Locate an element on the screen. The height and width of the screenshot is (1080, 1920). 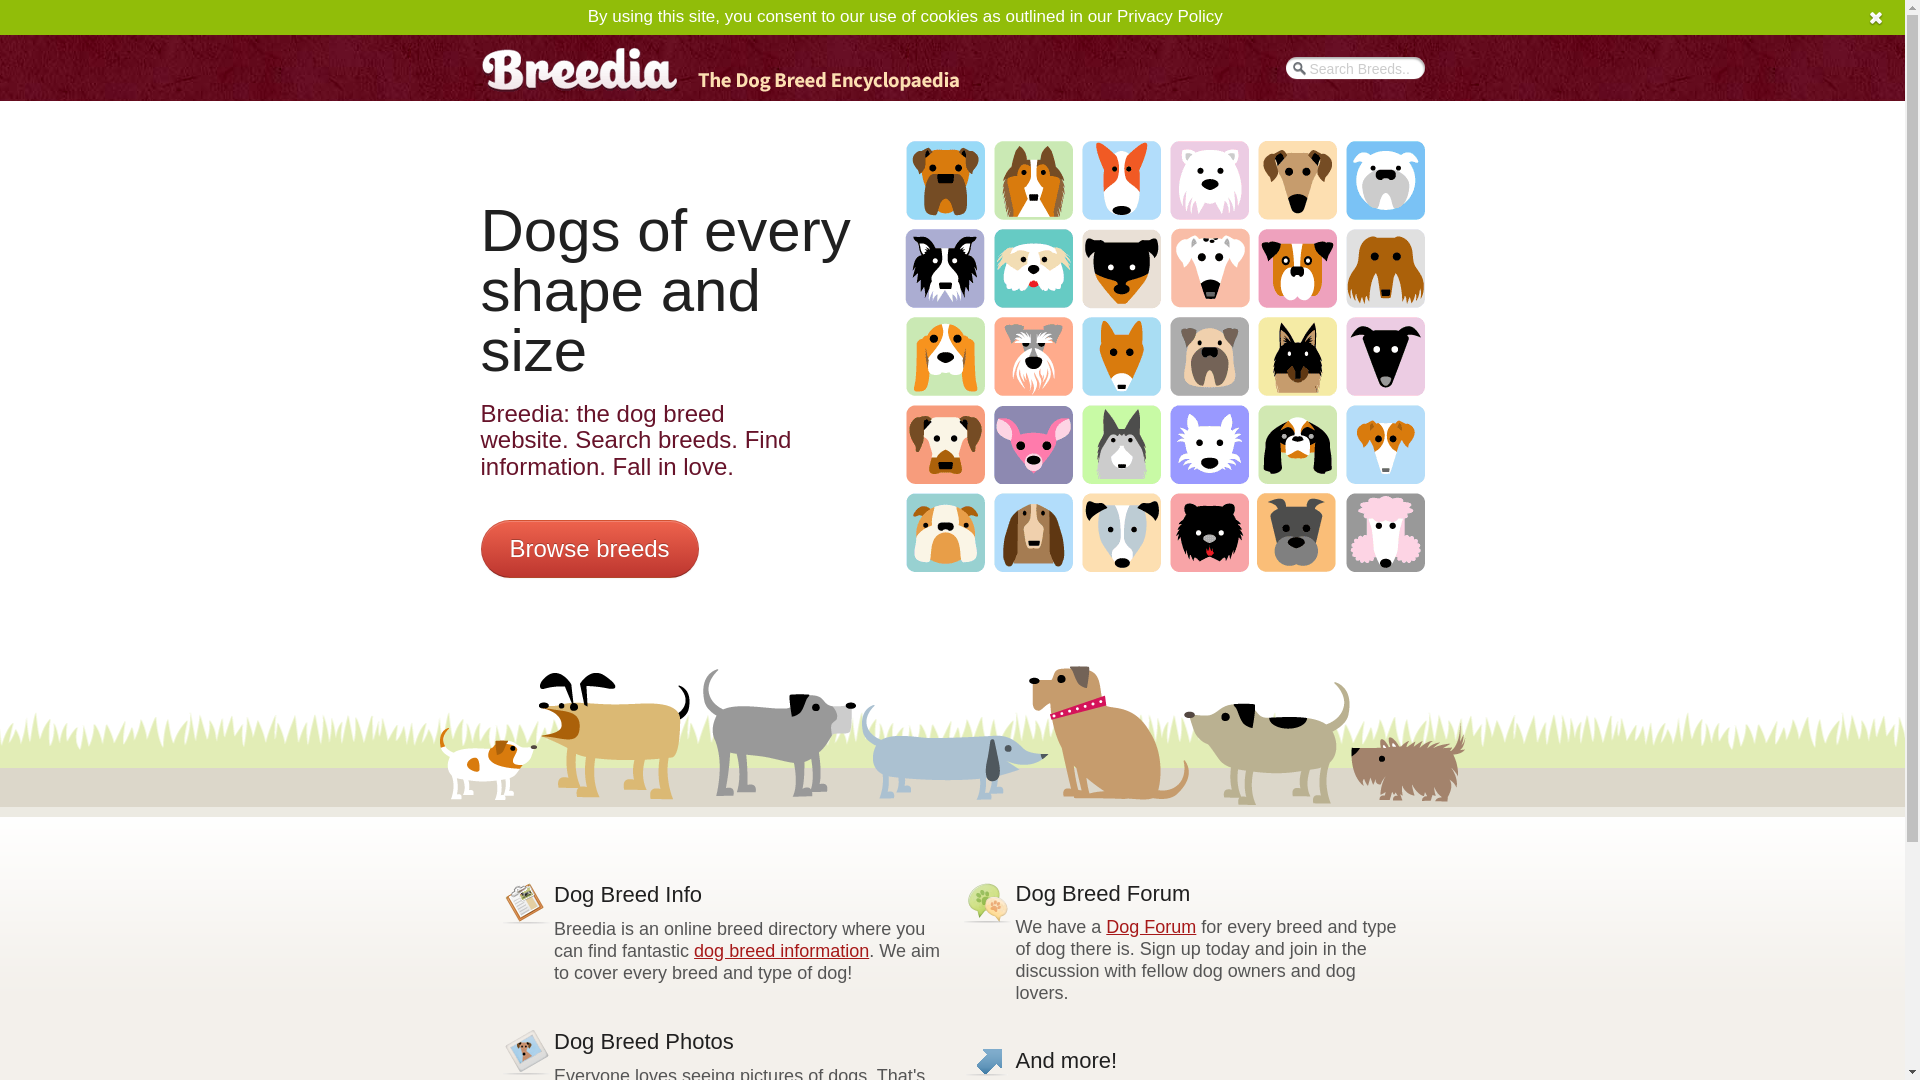
Browse breeds is located at coordinates (589, 548).